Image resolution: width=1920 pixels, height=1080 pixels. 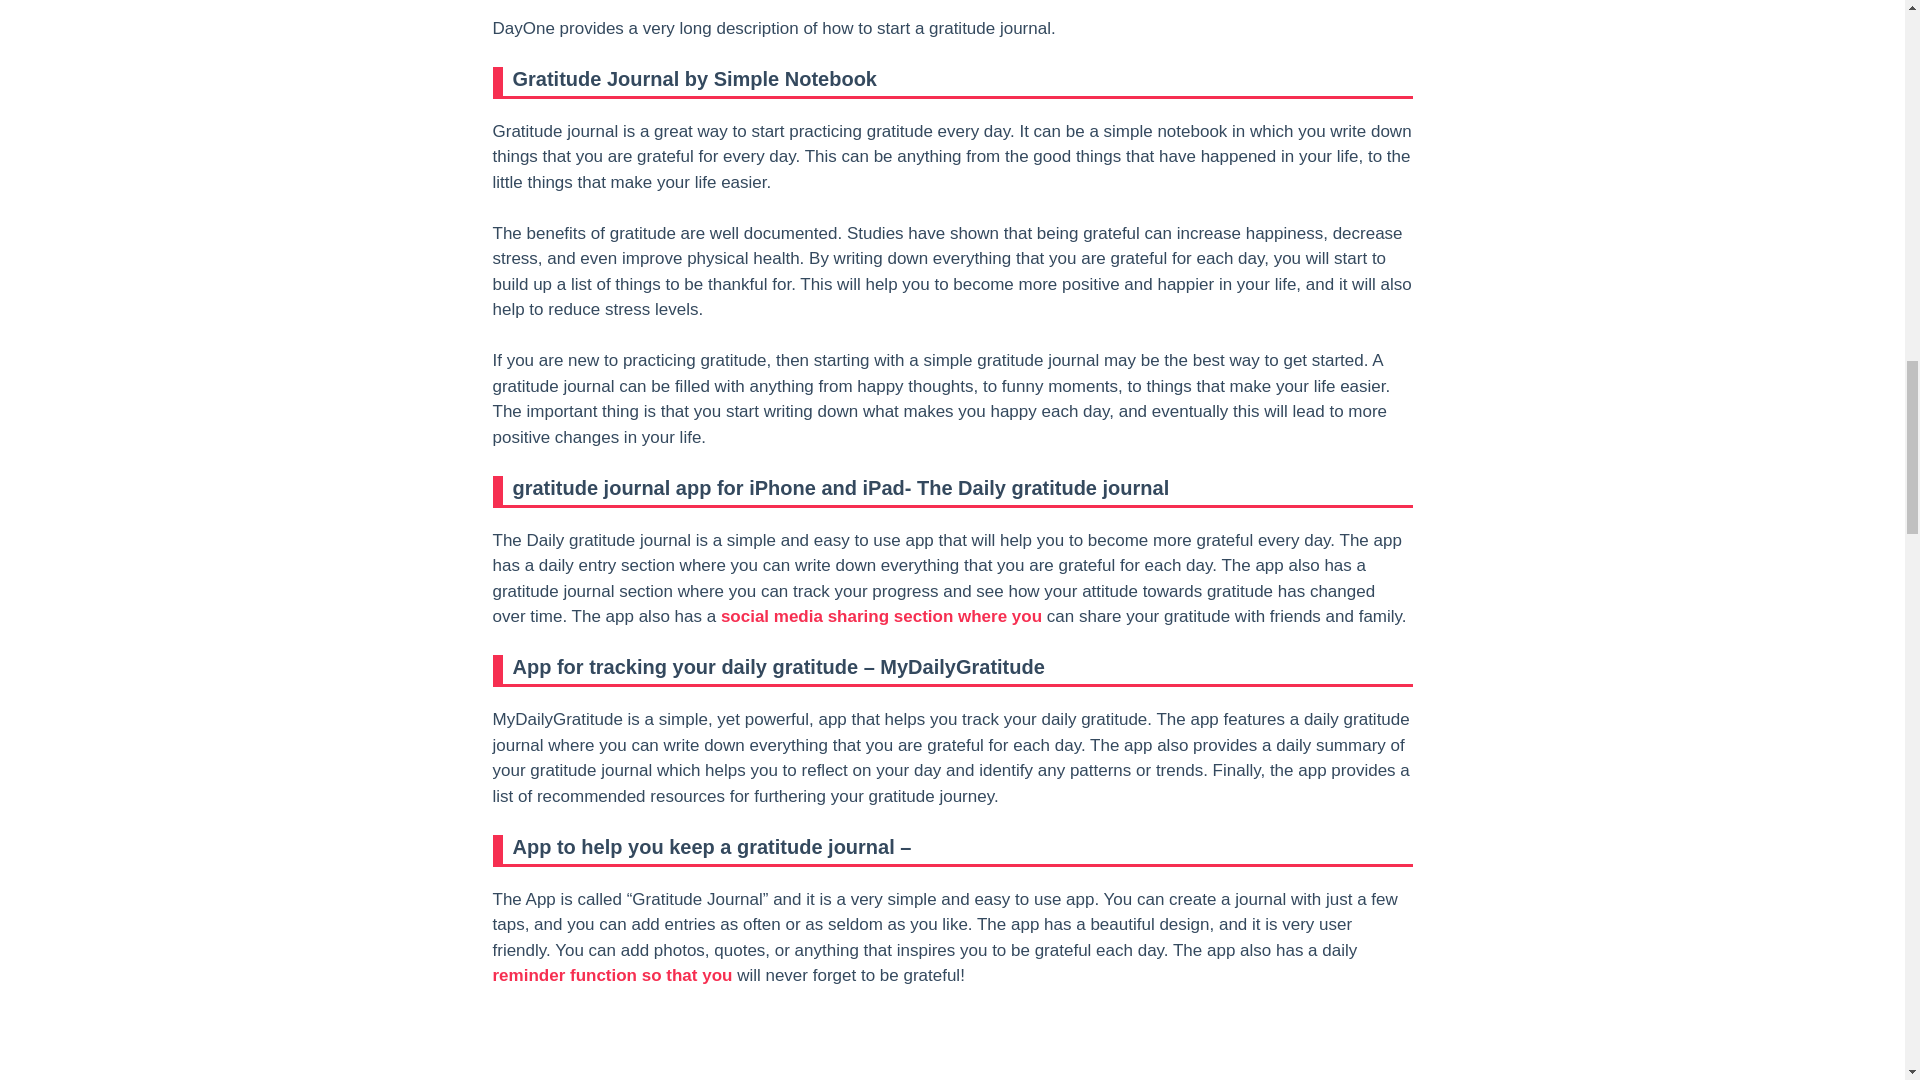 I want to click on reminder function so that you, so click(x=611, y=974).